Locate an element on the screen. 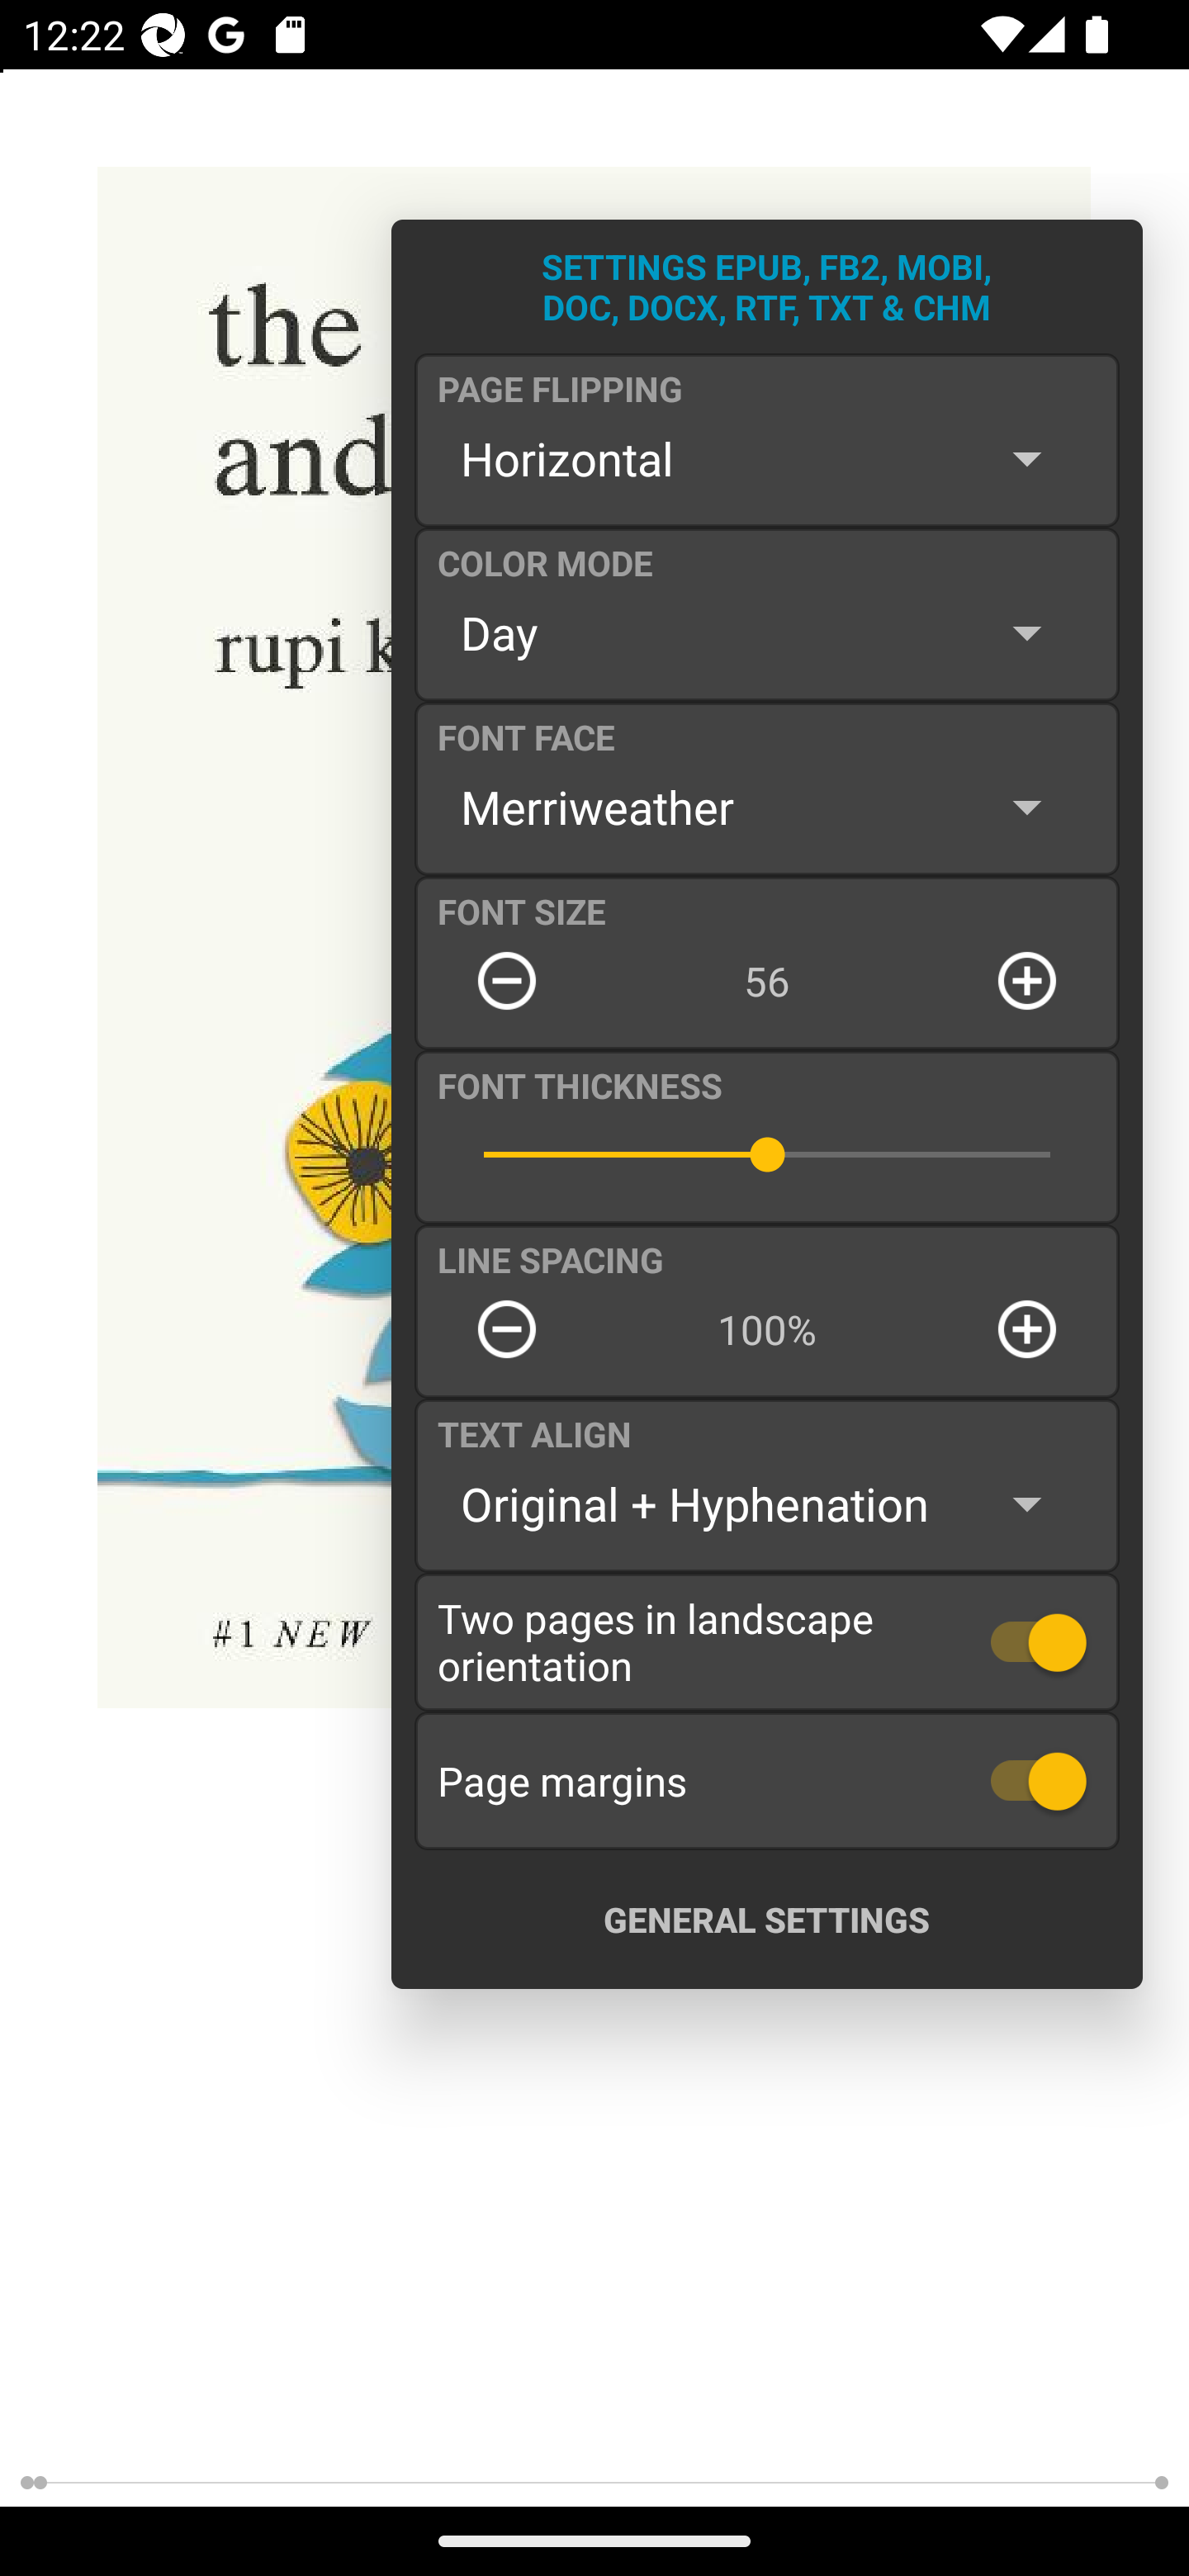 This screenshot has width=1189, height=2576. Merriweather is located at coordinates (766, 806).